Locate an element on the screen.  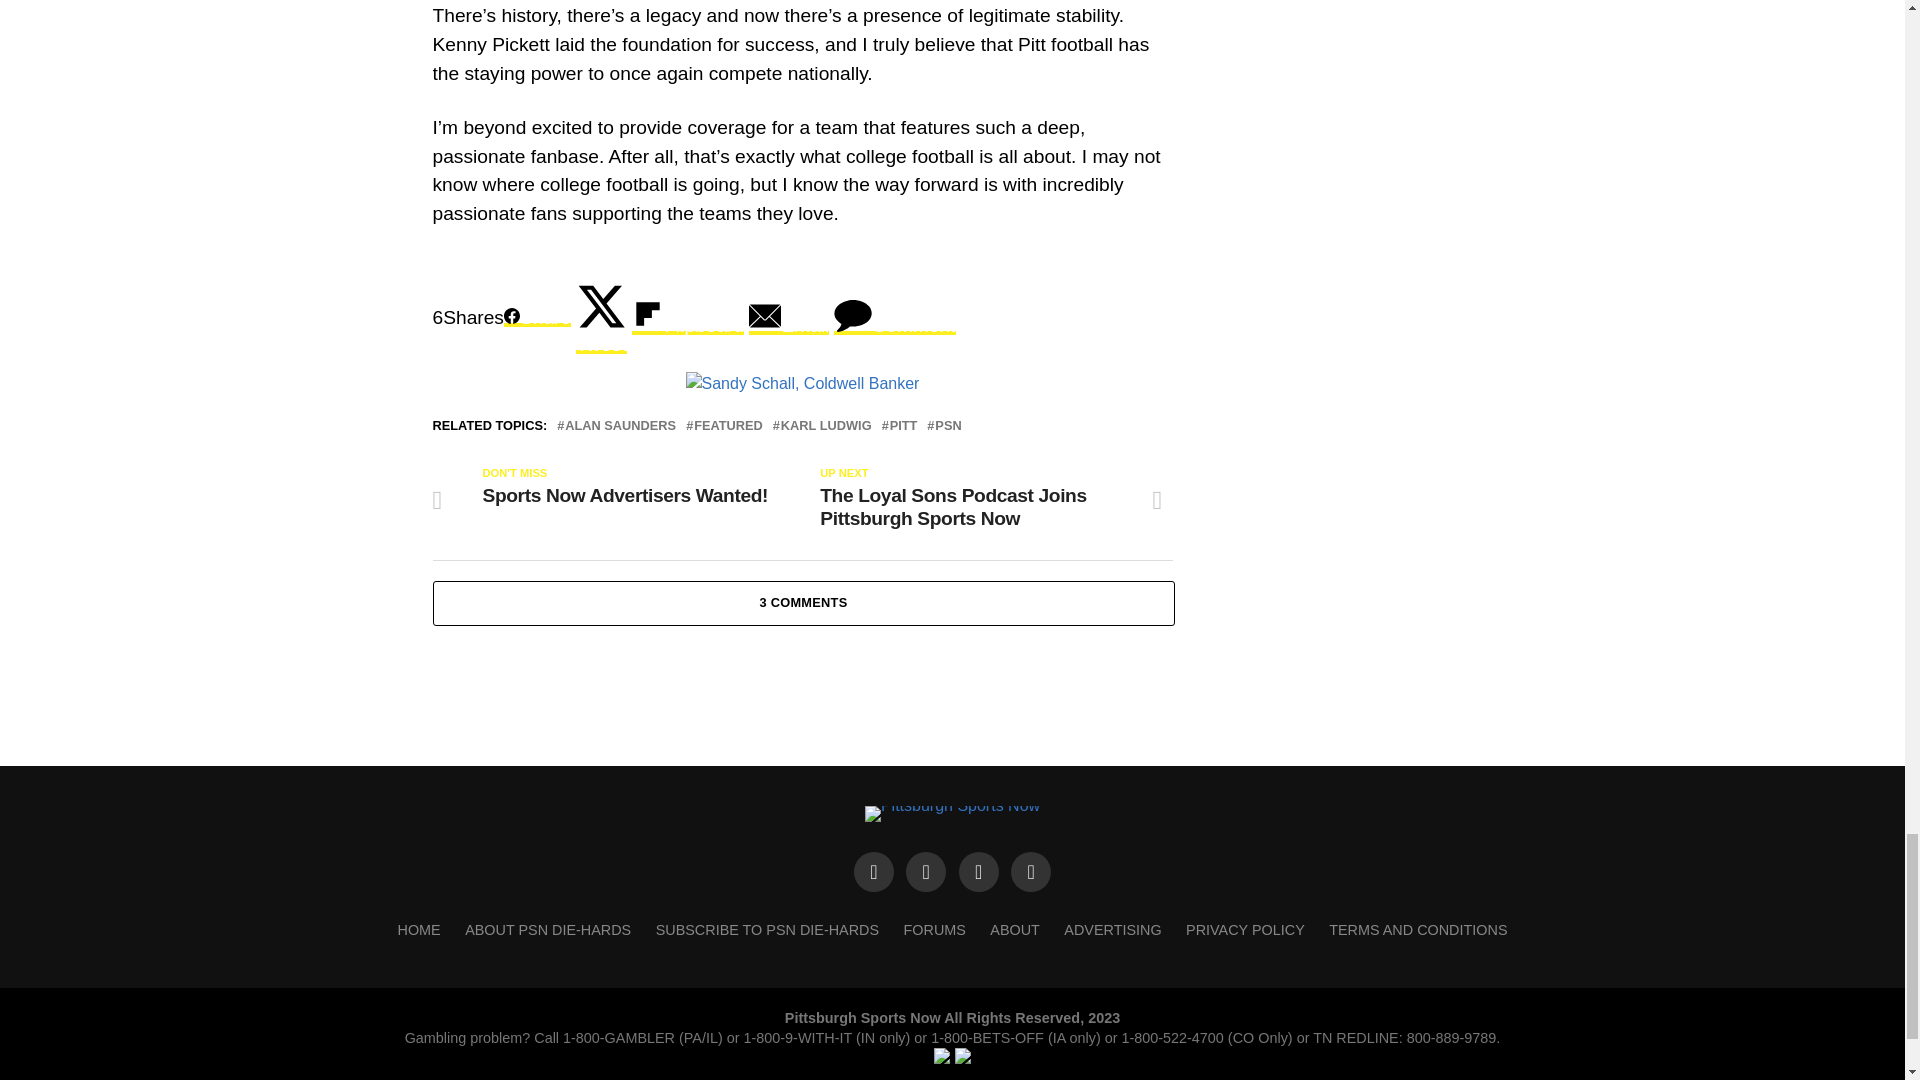
Share on Flipboard is located at coordinates (688, 317).